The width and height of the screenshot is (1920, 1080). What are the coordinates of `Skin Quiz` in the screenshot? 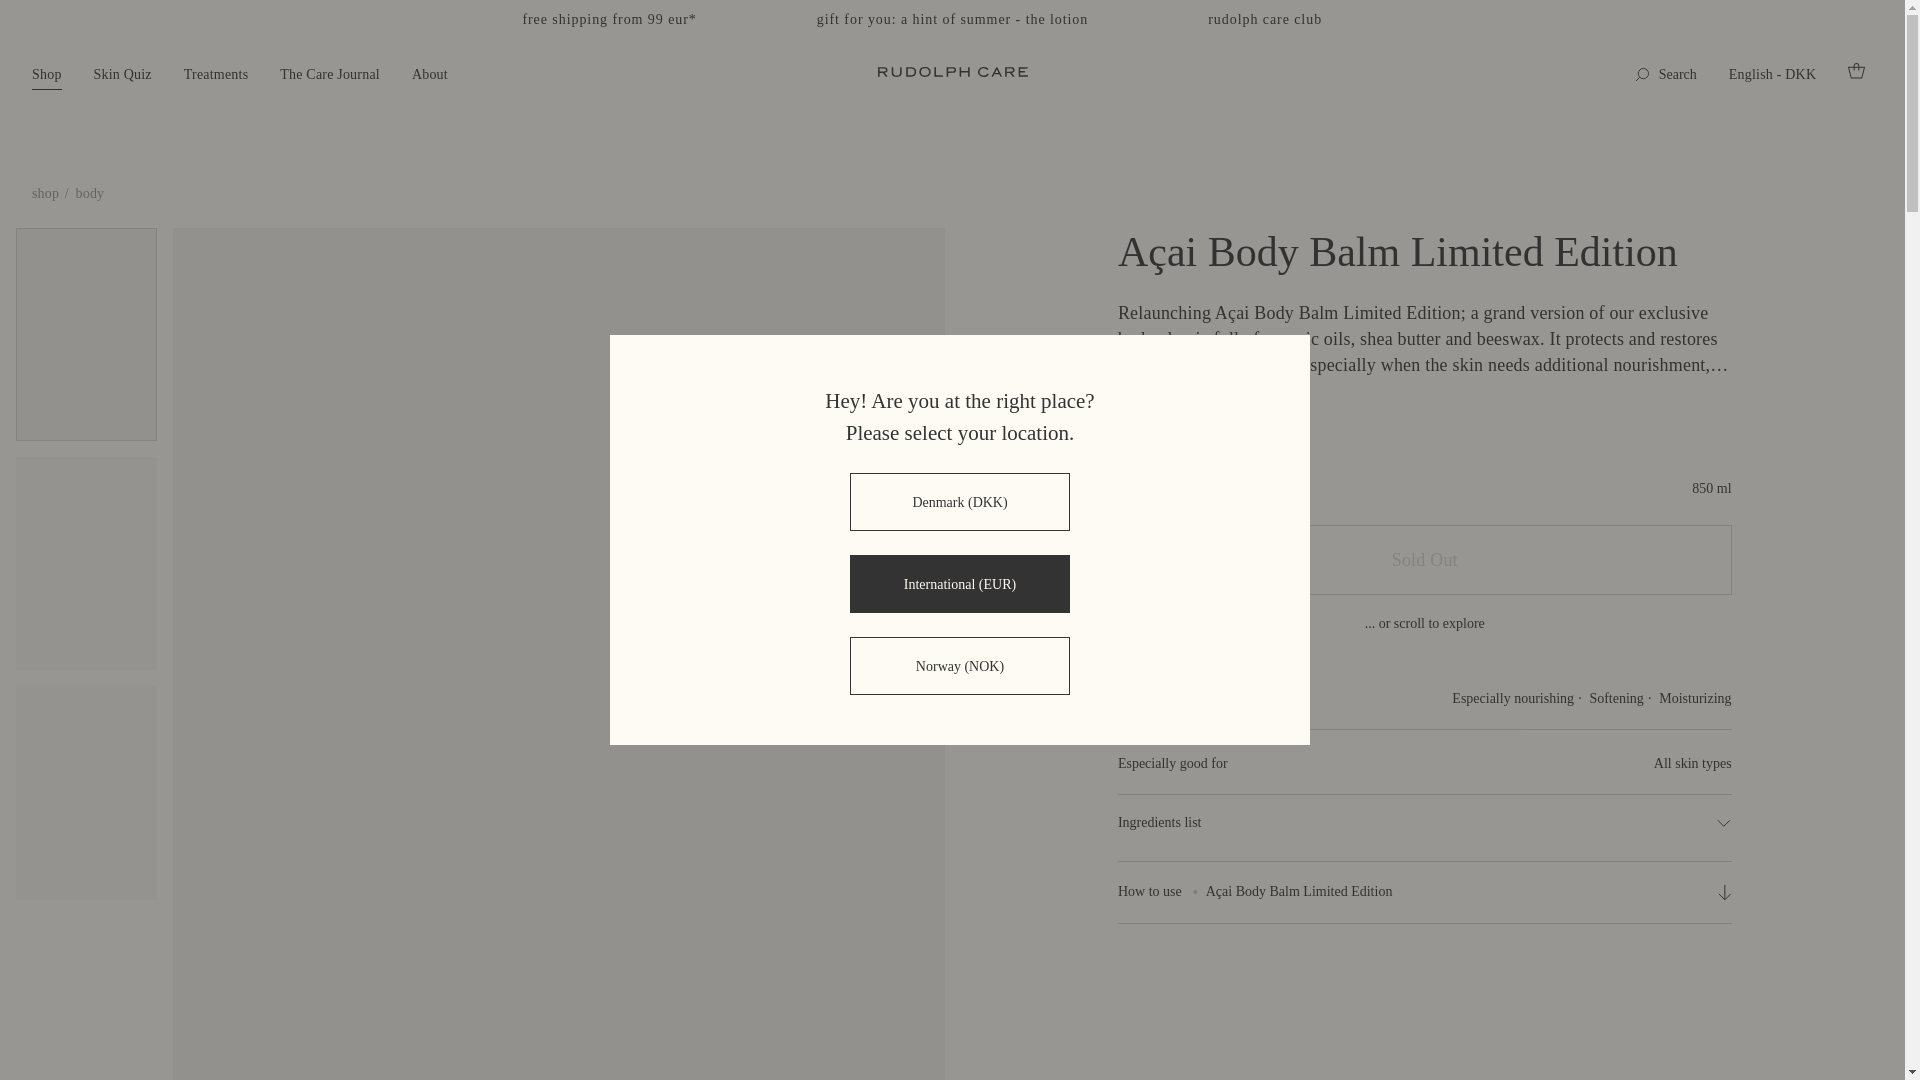 It's located at (122, 75).